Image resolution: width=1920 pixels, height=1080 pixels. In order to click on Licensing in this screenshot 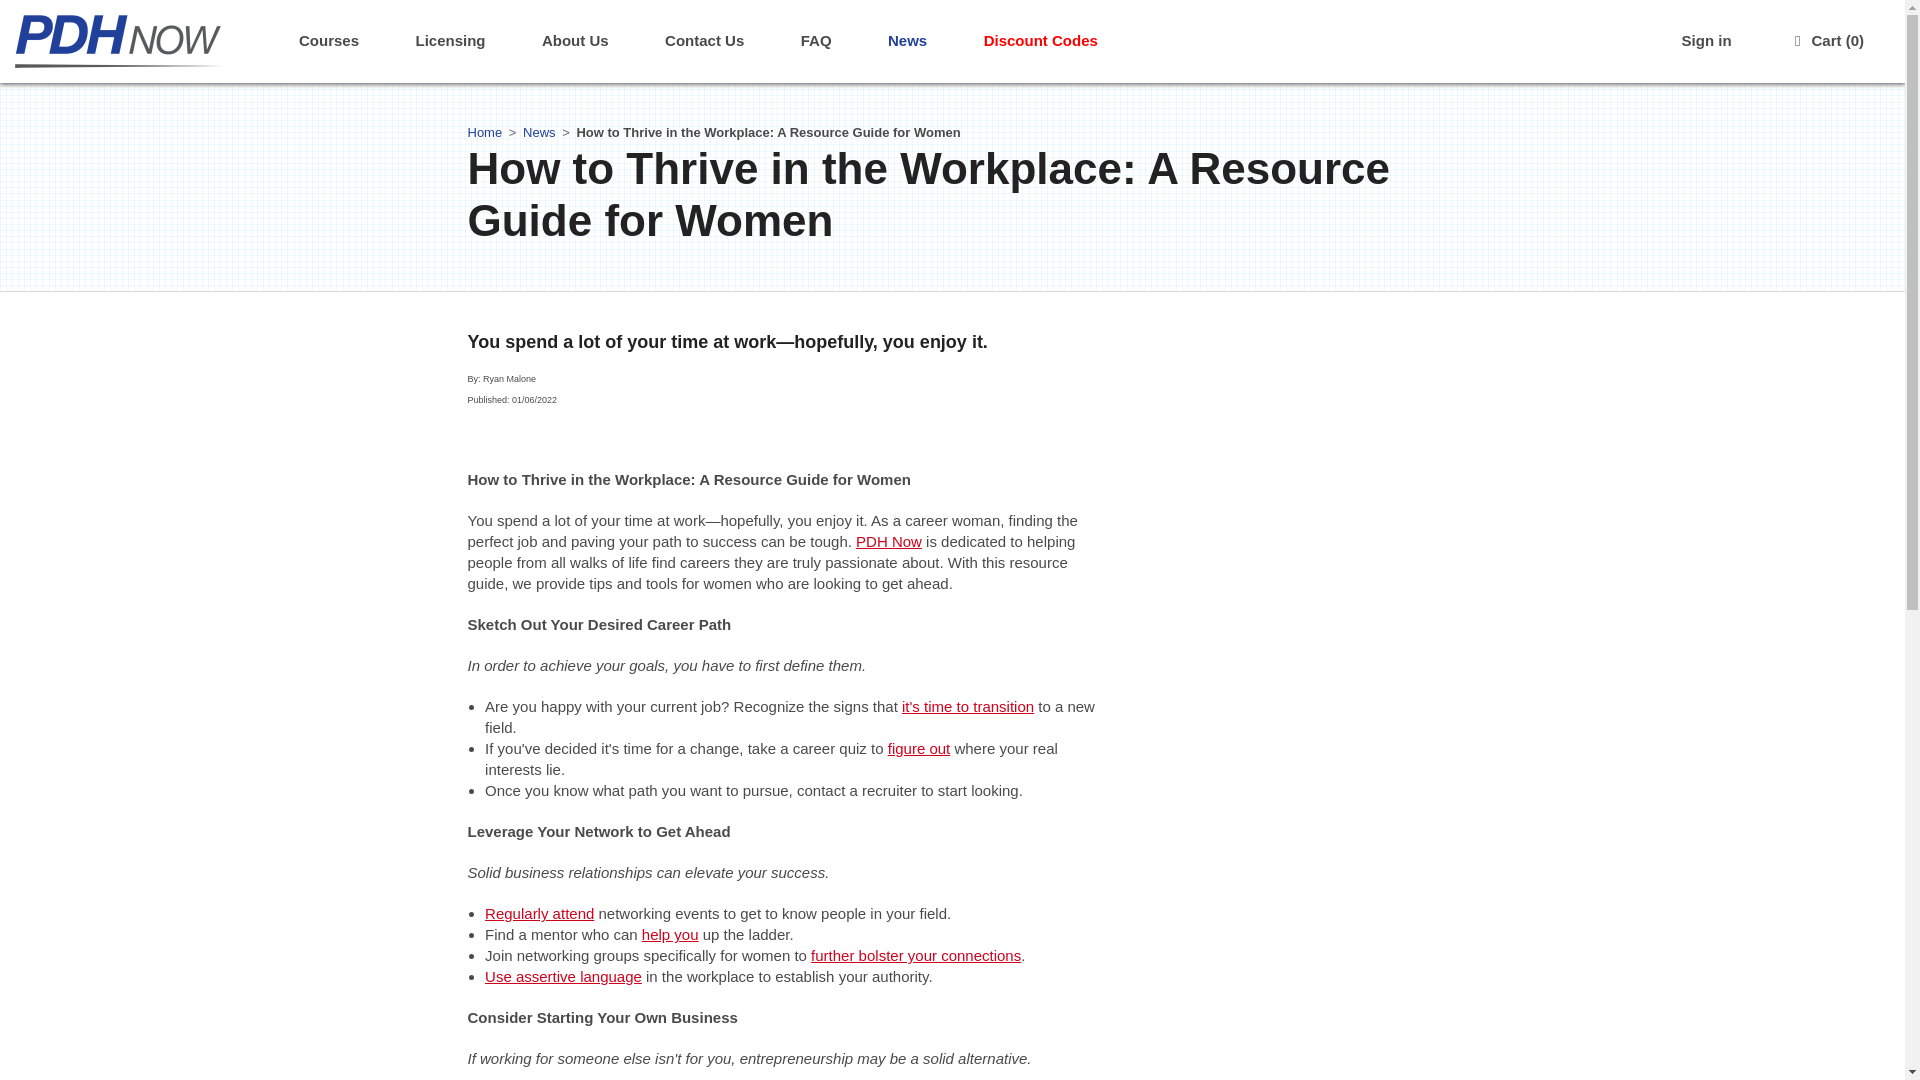, I will do `click(450, 42)`.